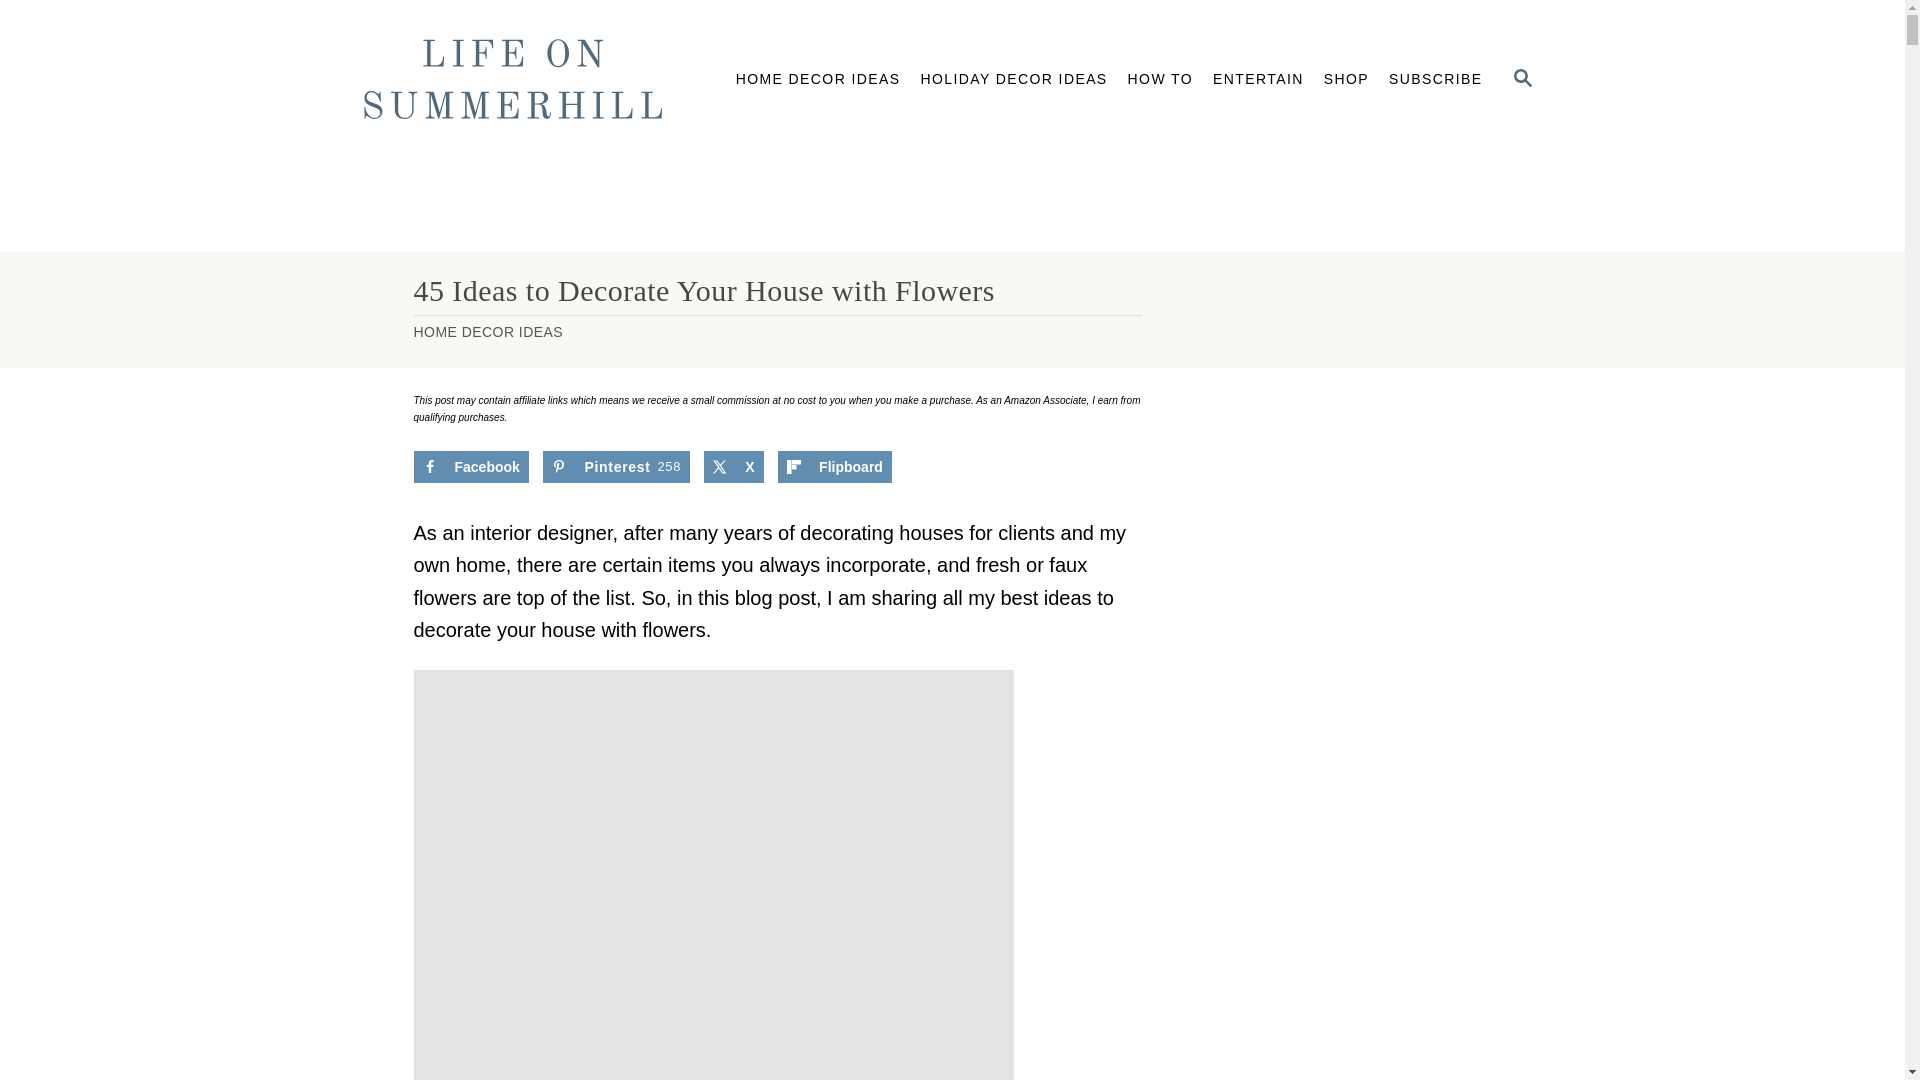 This screenshot has height=1080, width=1920. I want to click on Save to Pinterest, so click(616, 466).